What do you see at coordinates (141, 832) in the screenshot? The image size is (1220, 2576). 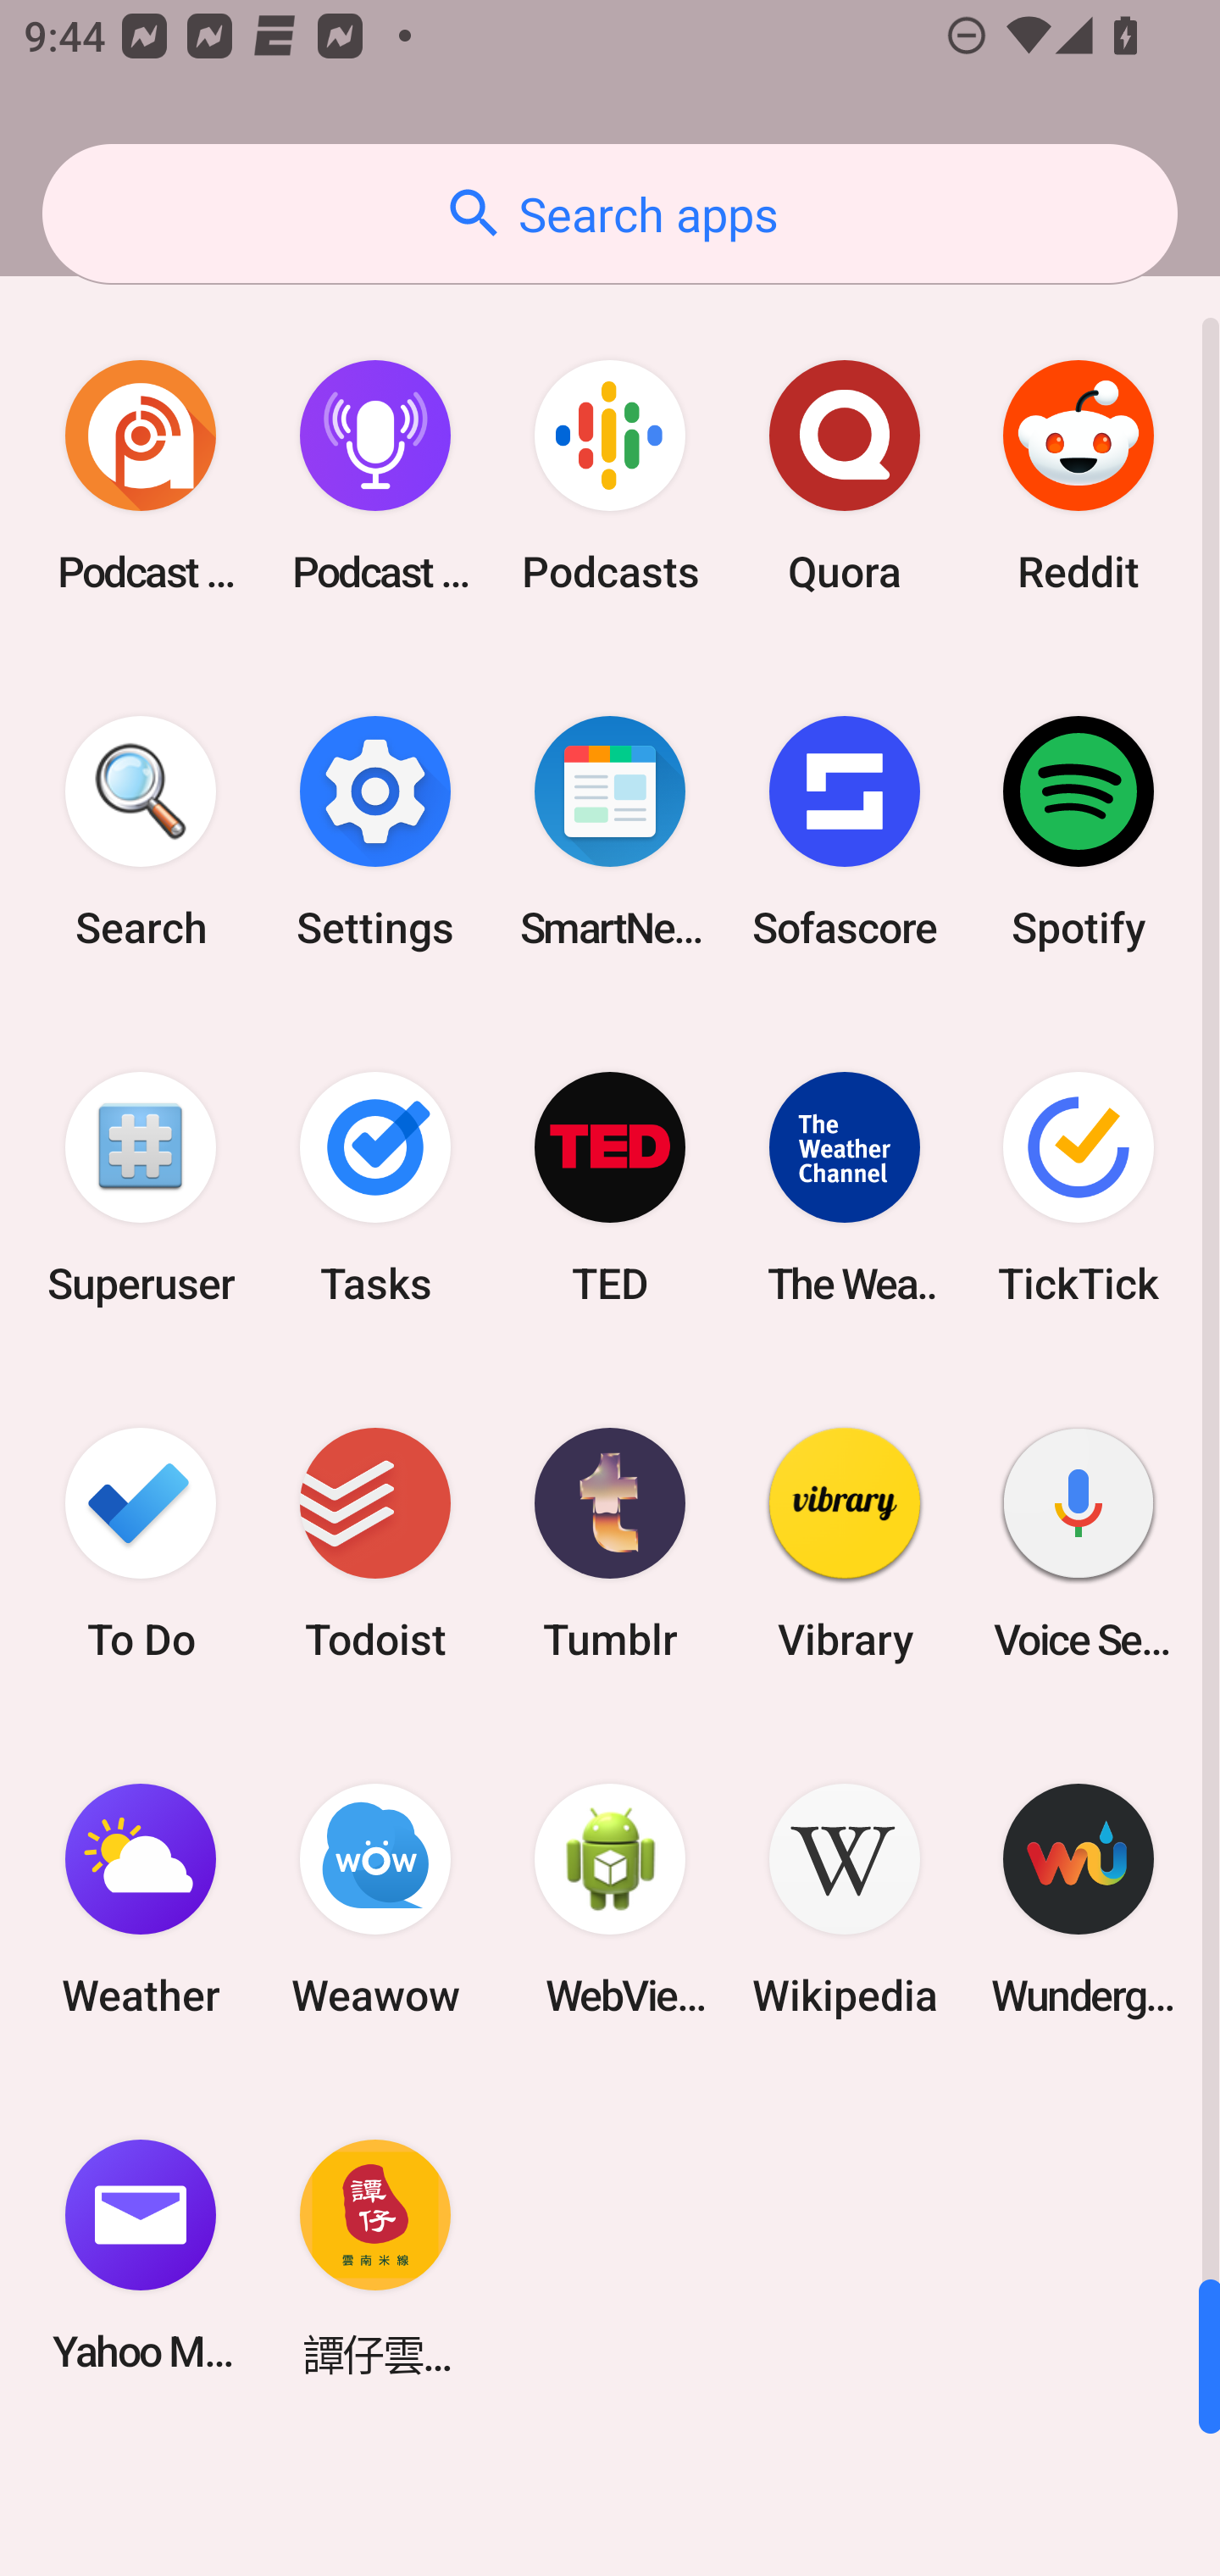 I see `Search` at bounding box center [141, 832].